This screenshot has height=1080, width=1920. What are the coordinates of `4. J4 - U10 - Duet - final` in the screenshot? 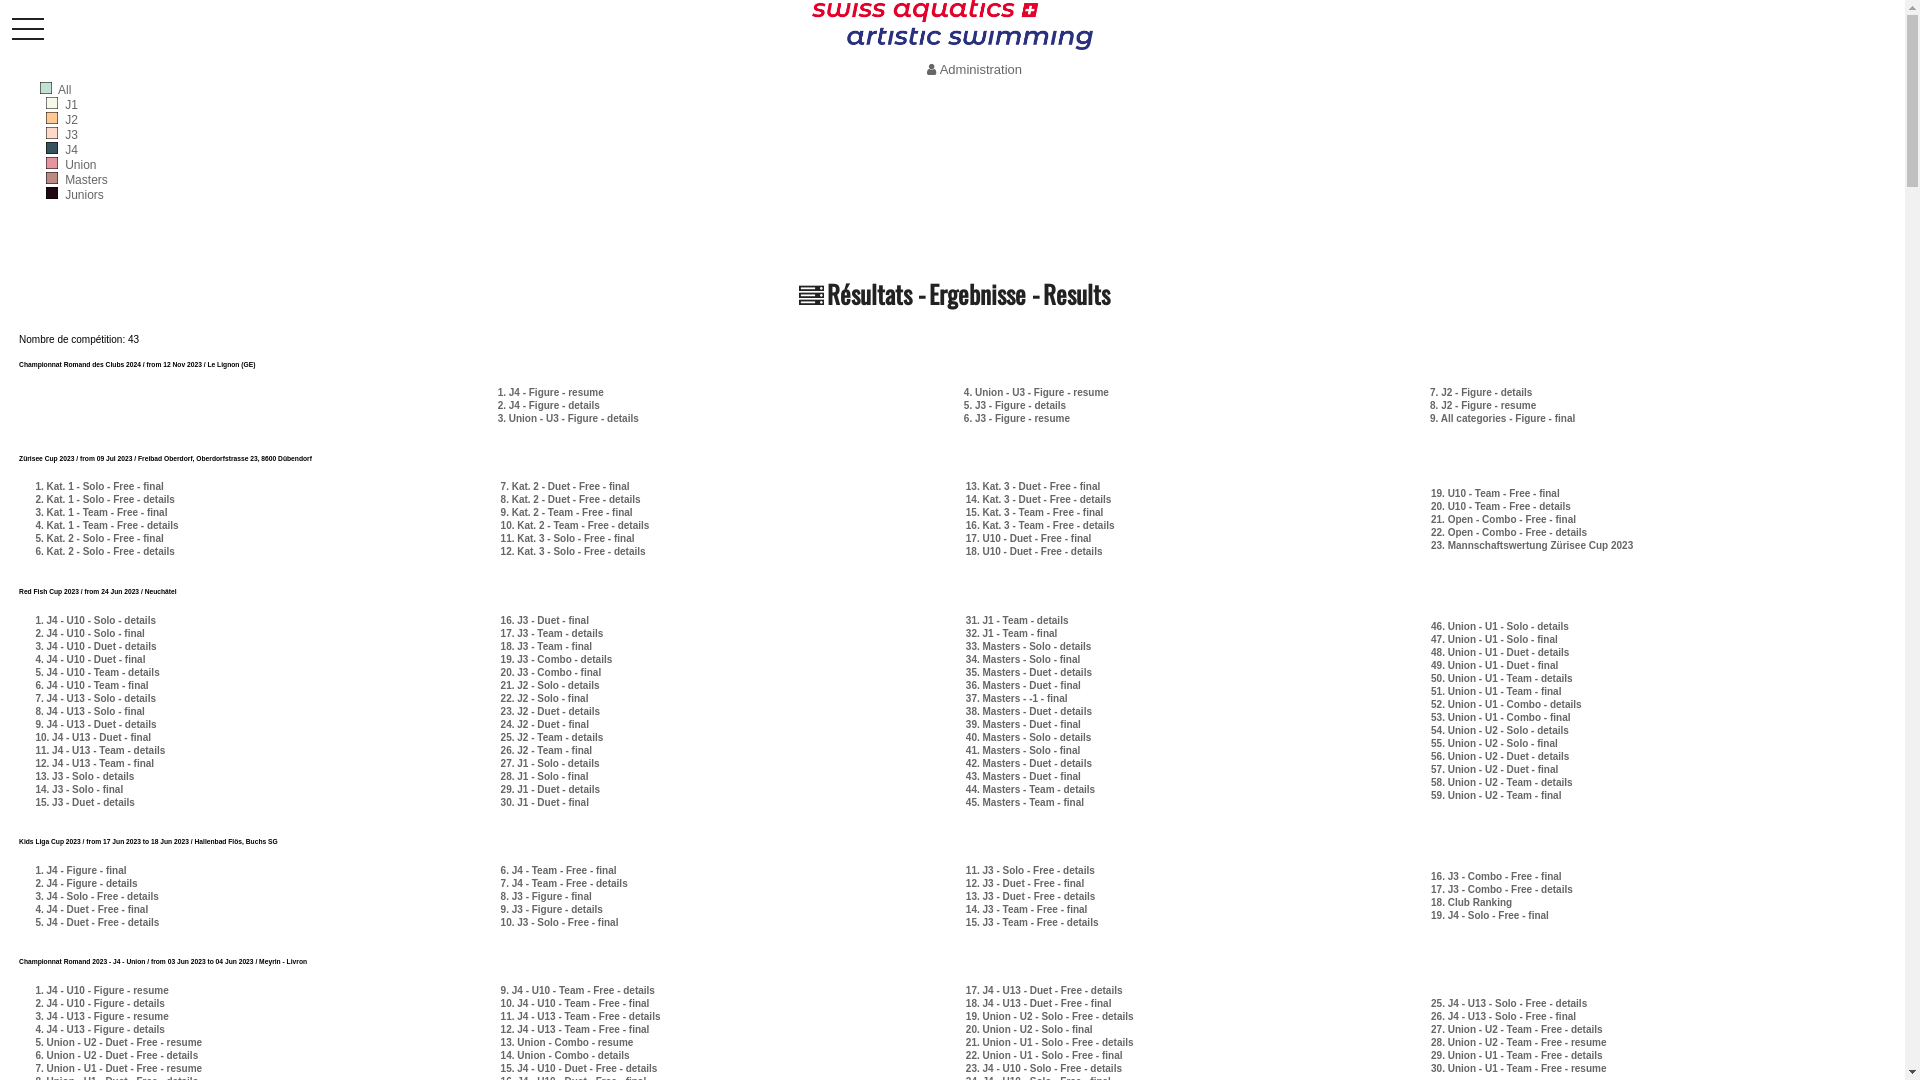 It's located at (90, 660).